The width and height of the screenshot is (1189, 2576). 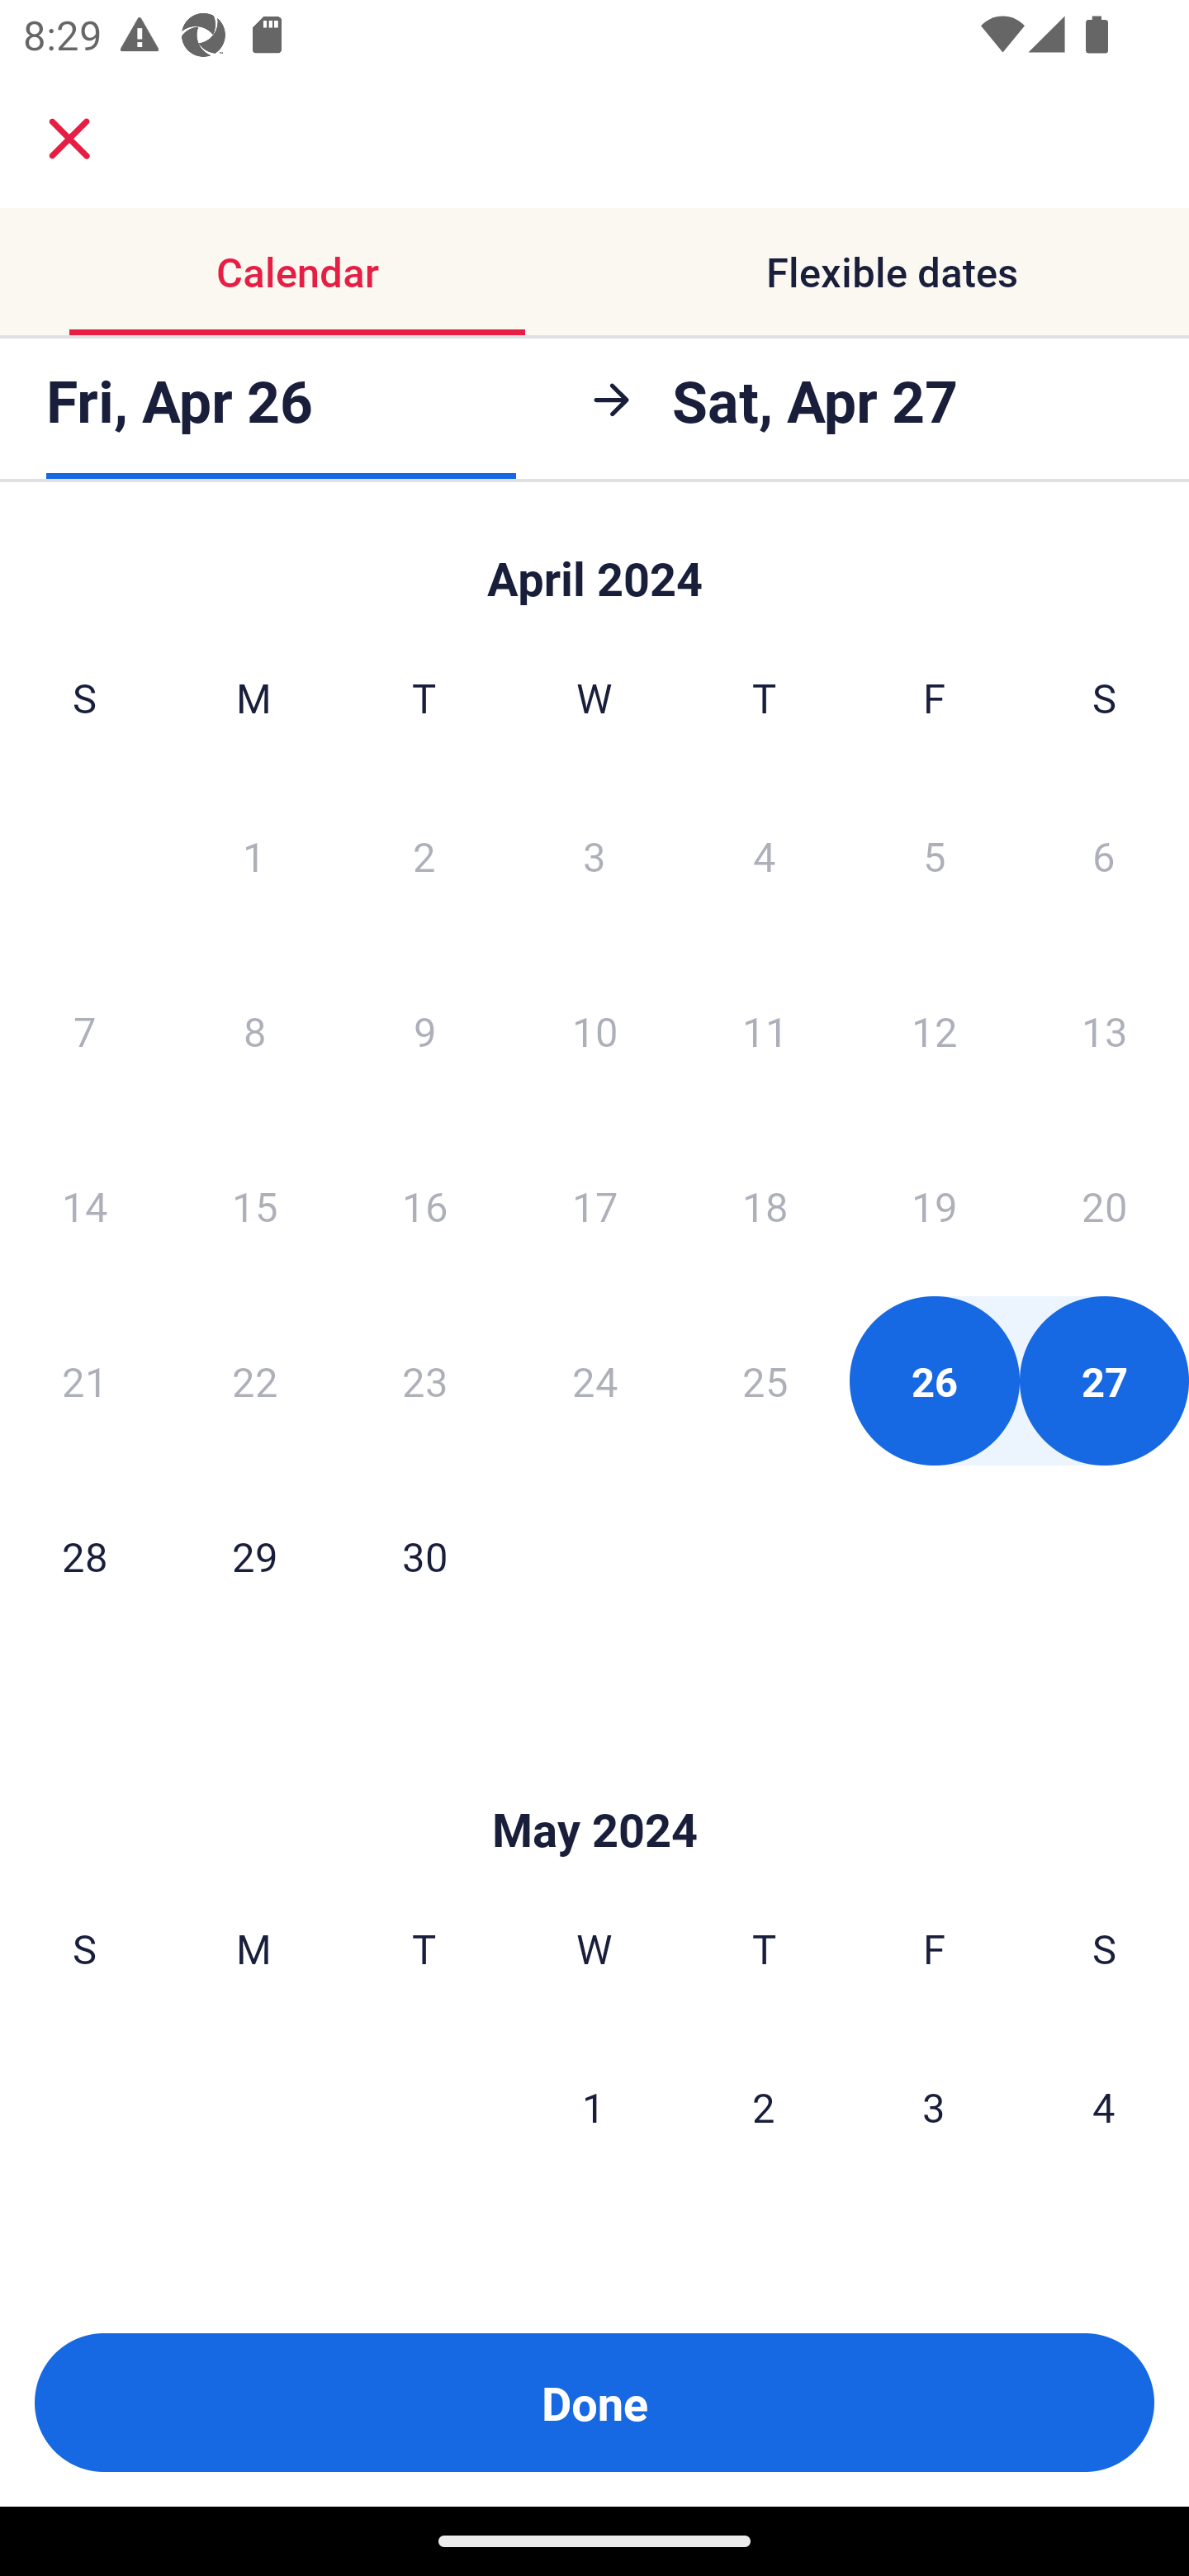 I want to click on 14 Sunday, April 14, 2024, so click(x=84, y=1205).